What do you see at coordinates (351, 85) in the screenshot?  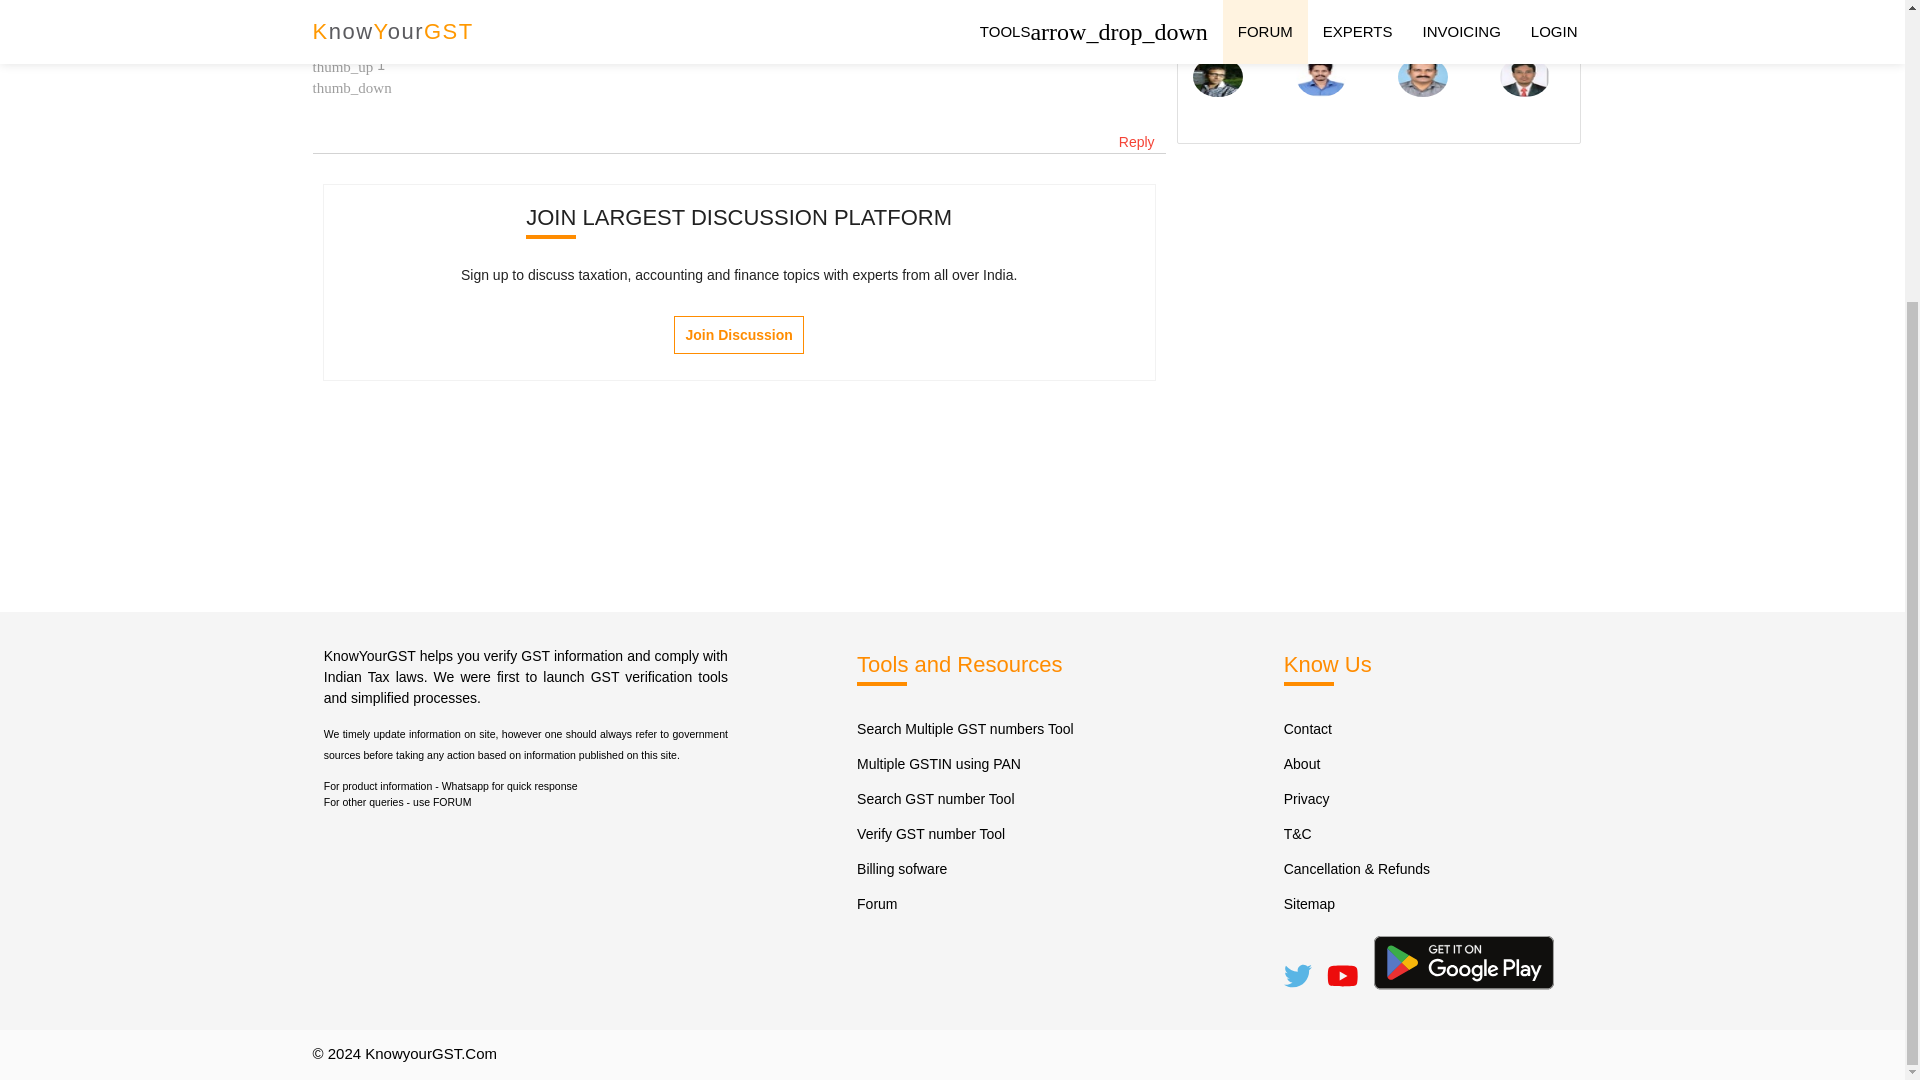 I see `Click to Downvote this answer.` at bounding box center [351, 85].